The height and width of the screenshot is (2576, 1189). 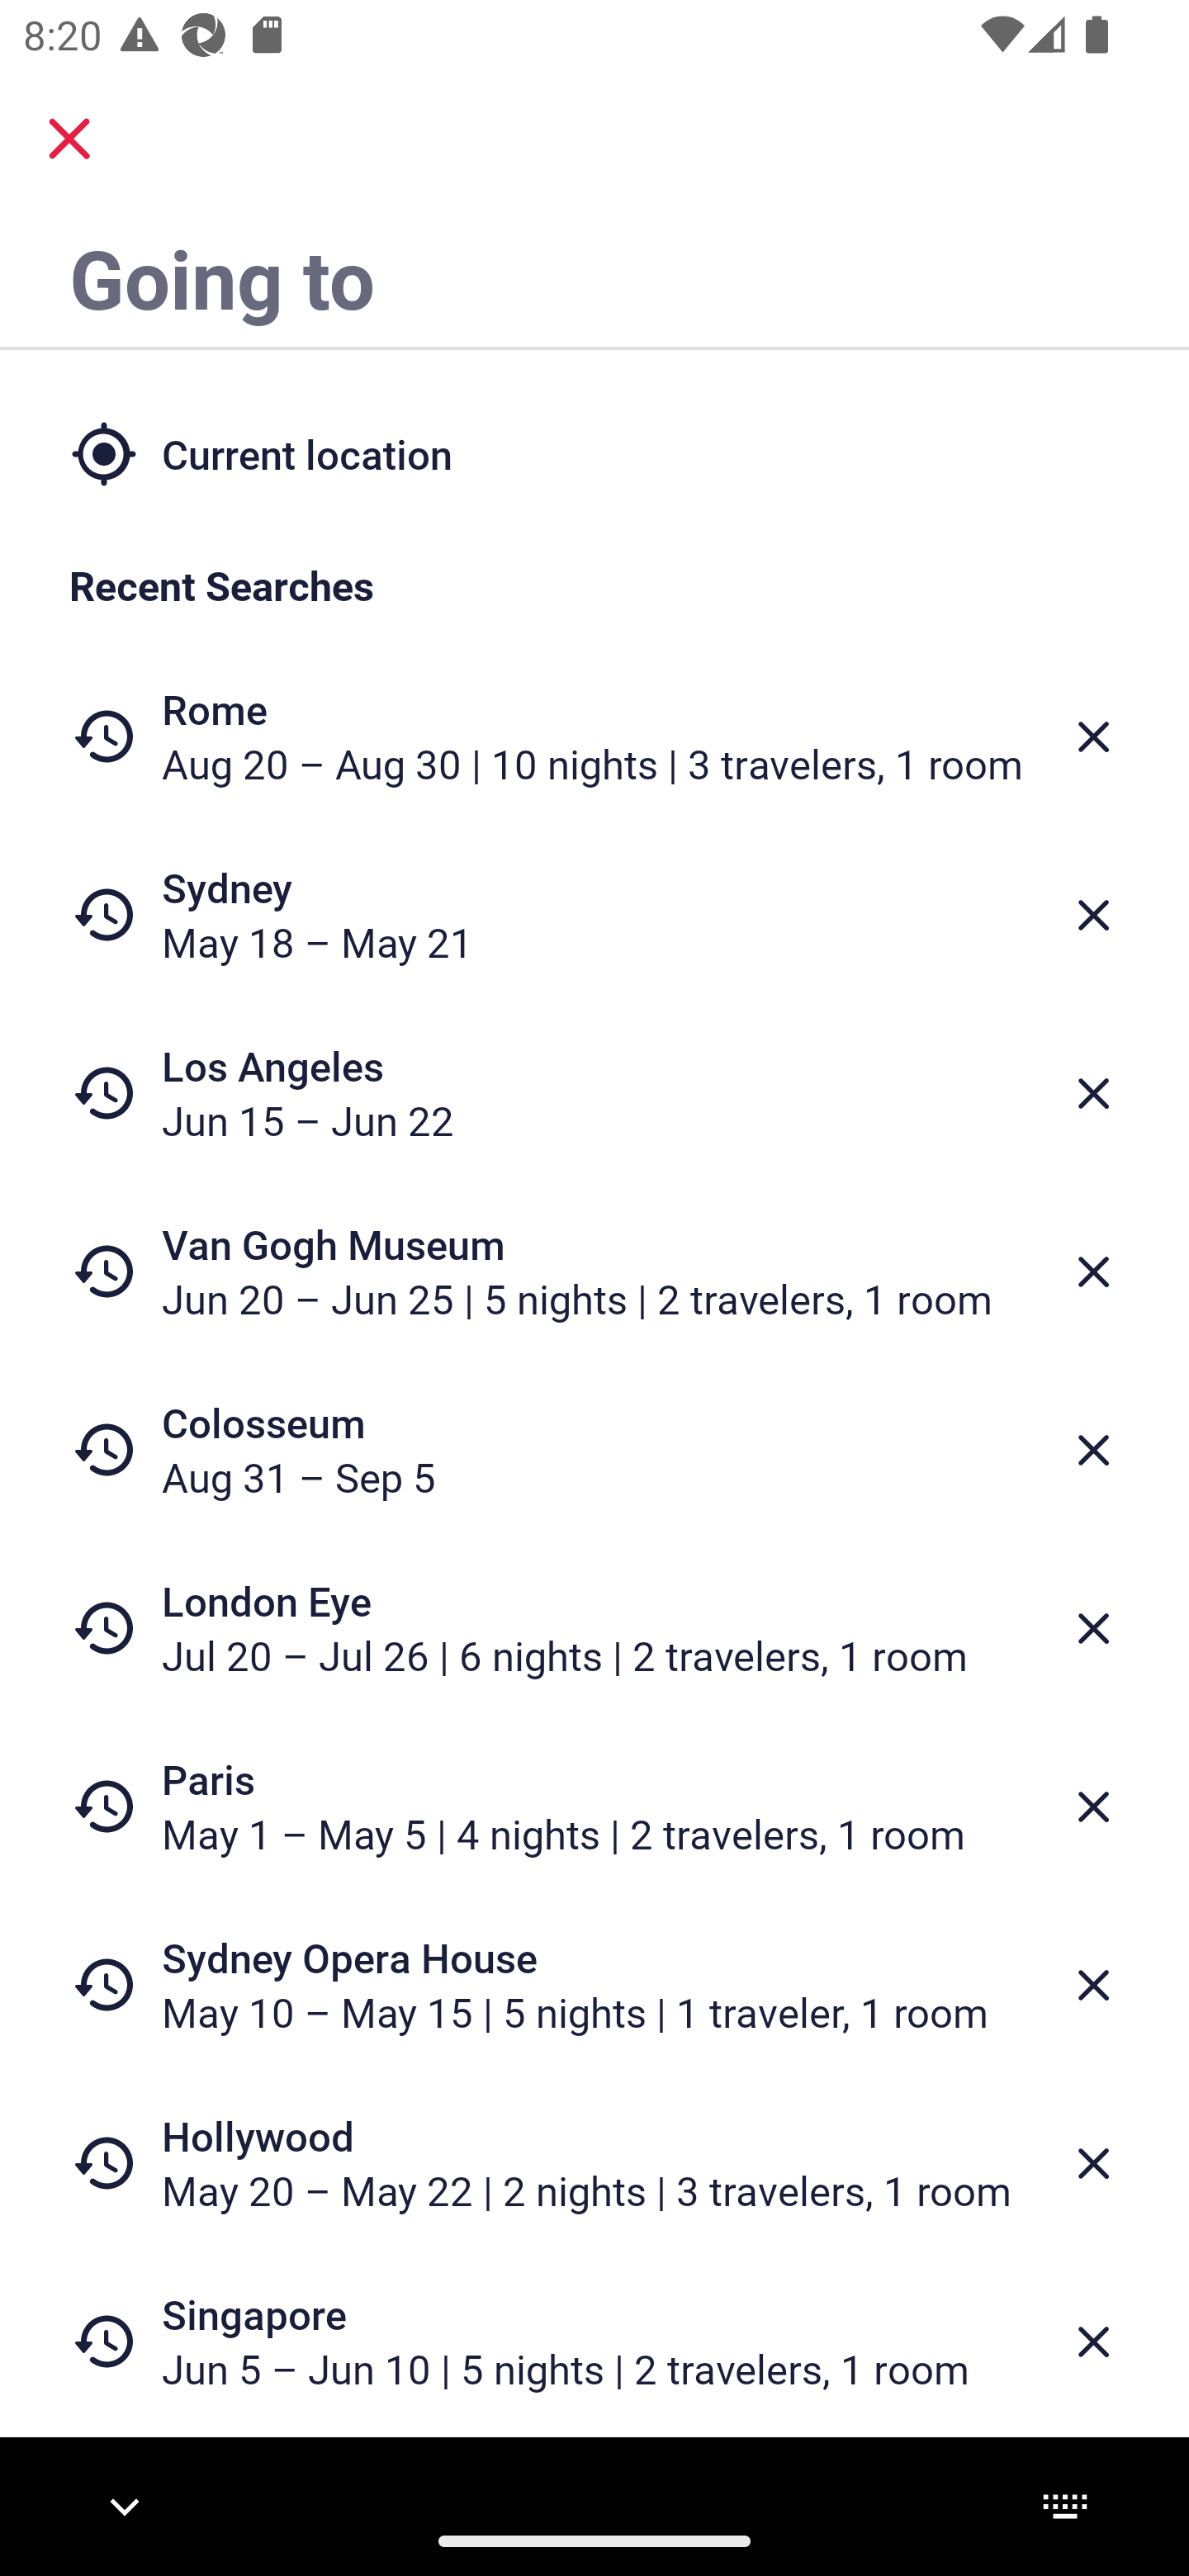 I want to click on Delete from recent searches, so click(x=1093, y=1272).